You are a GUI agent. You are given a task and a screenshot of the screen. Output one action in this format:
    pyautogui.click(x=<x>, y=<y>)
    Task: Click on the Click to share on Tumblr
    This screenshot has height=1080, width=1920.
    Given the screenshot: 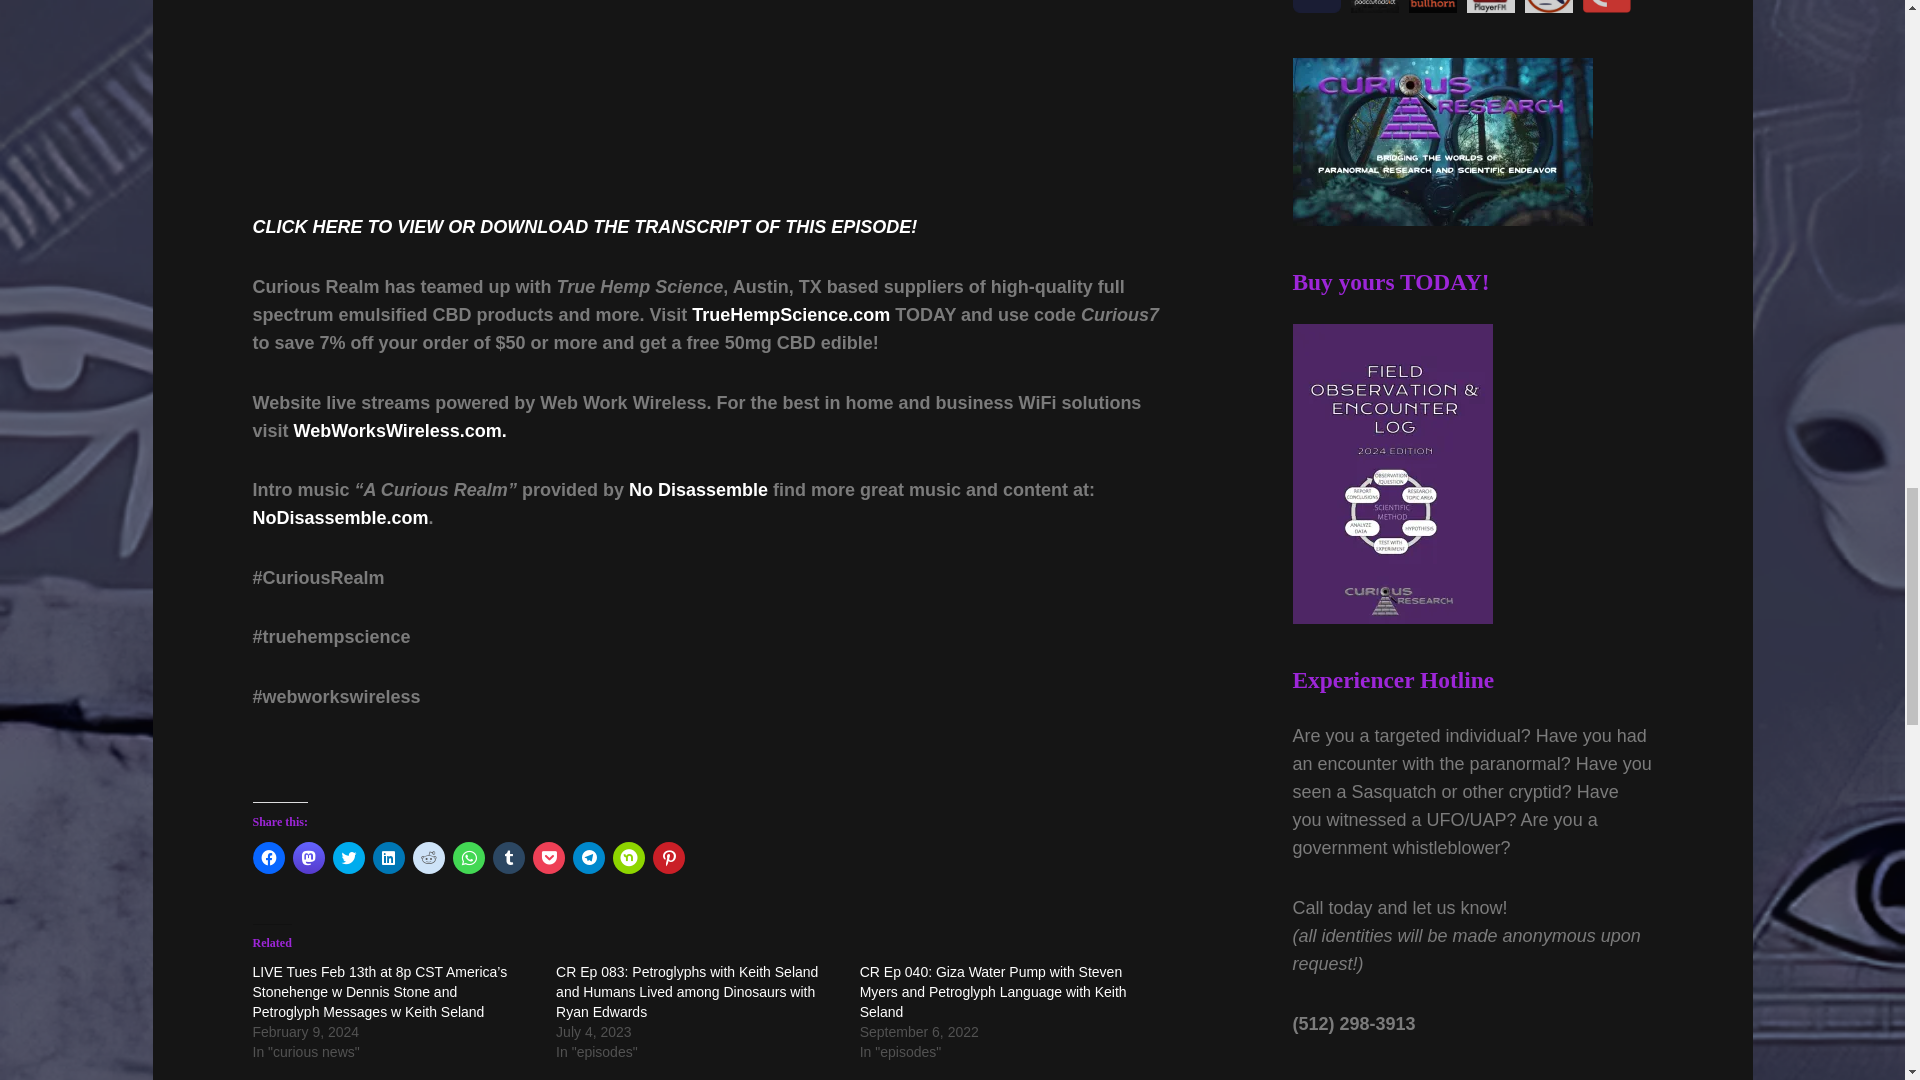 What is the action you would take?
    pyautogui.click(x=508, y=858)
    